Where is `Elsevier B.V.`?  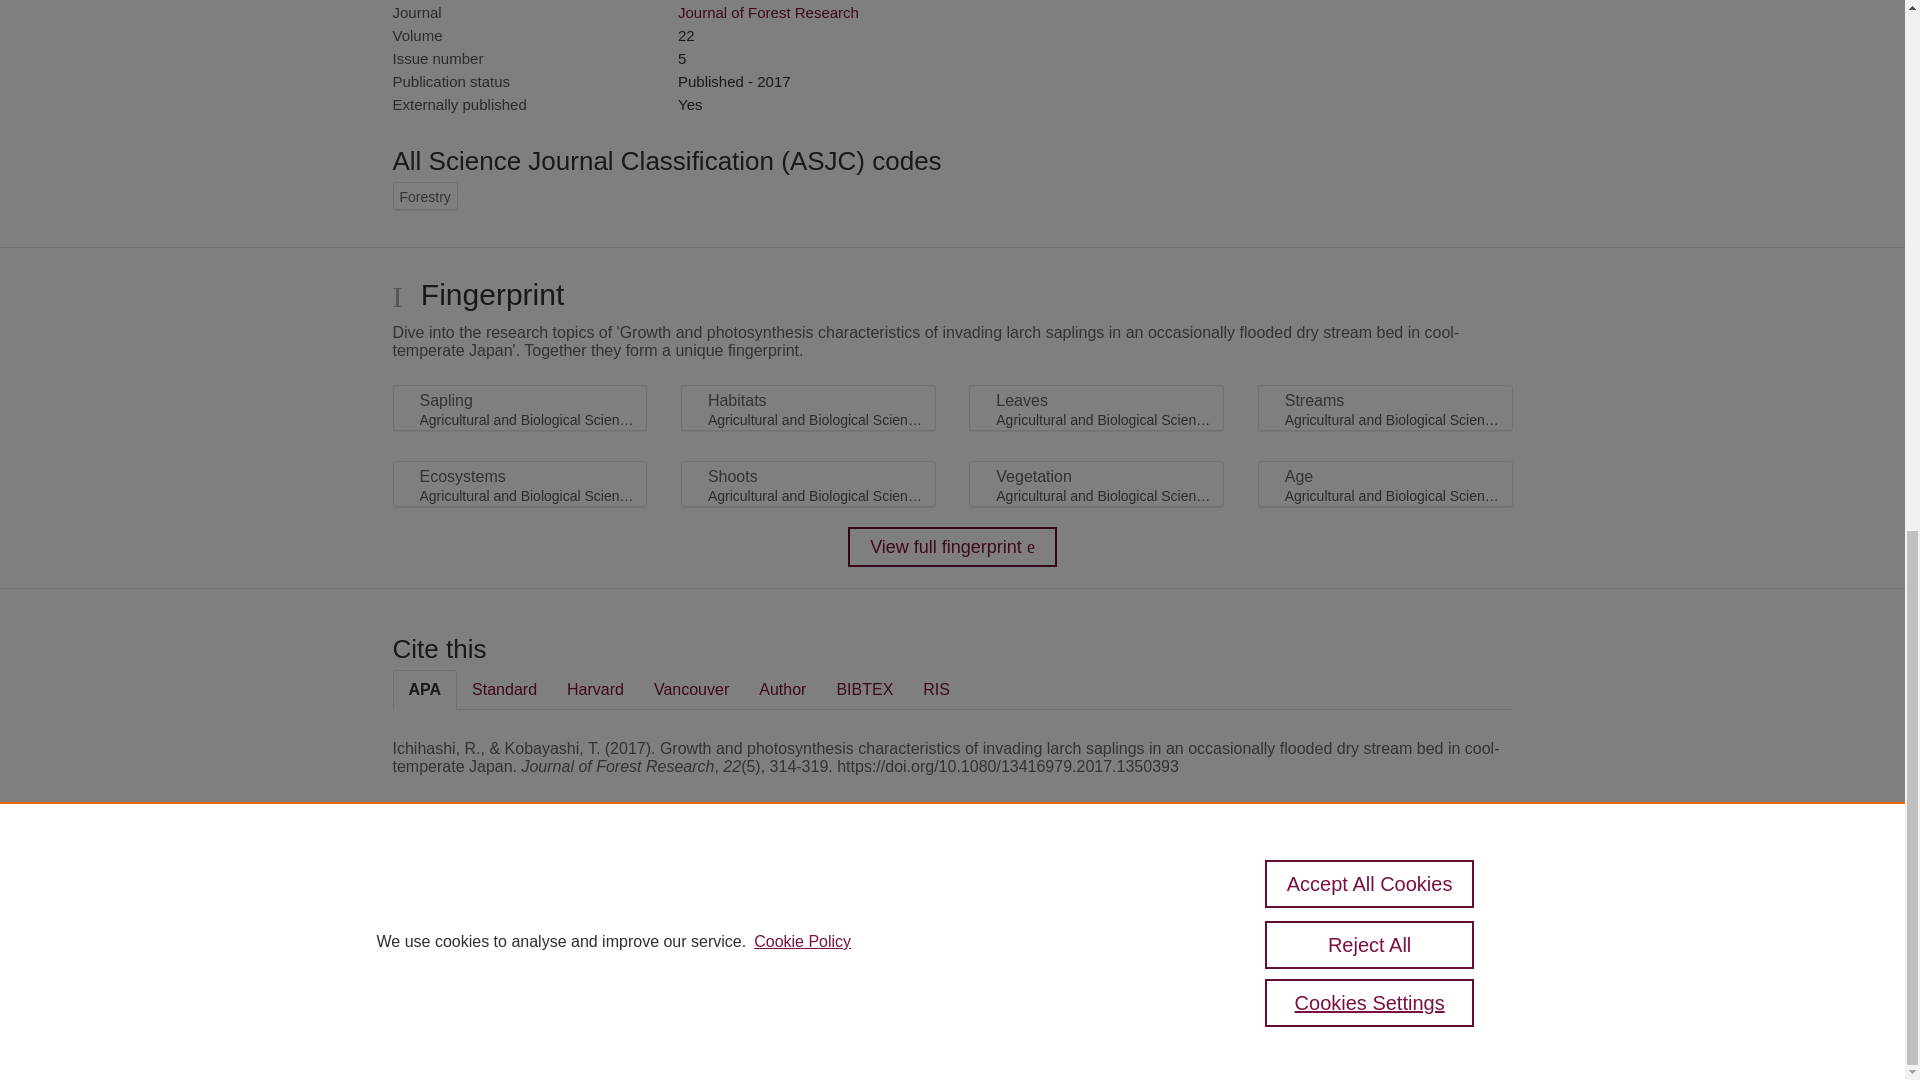
Elsevier B.V. is located at coordinates (668, 932).